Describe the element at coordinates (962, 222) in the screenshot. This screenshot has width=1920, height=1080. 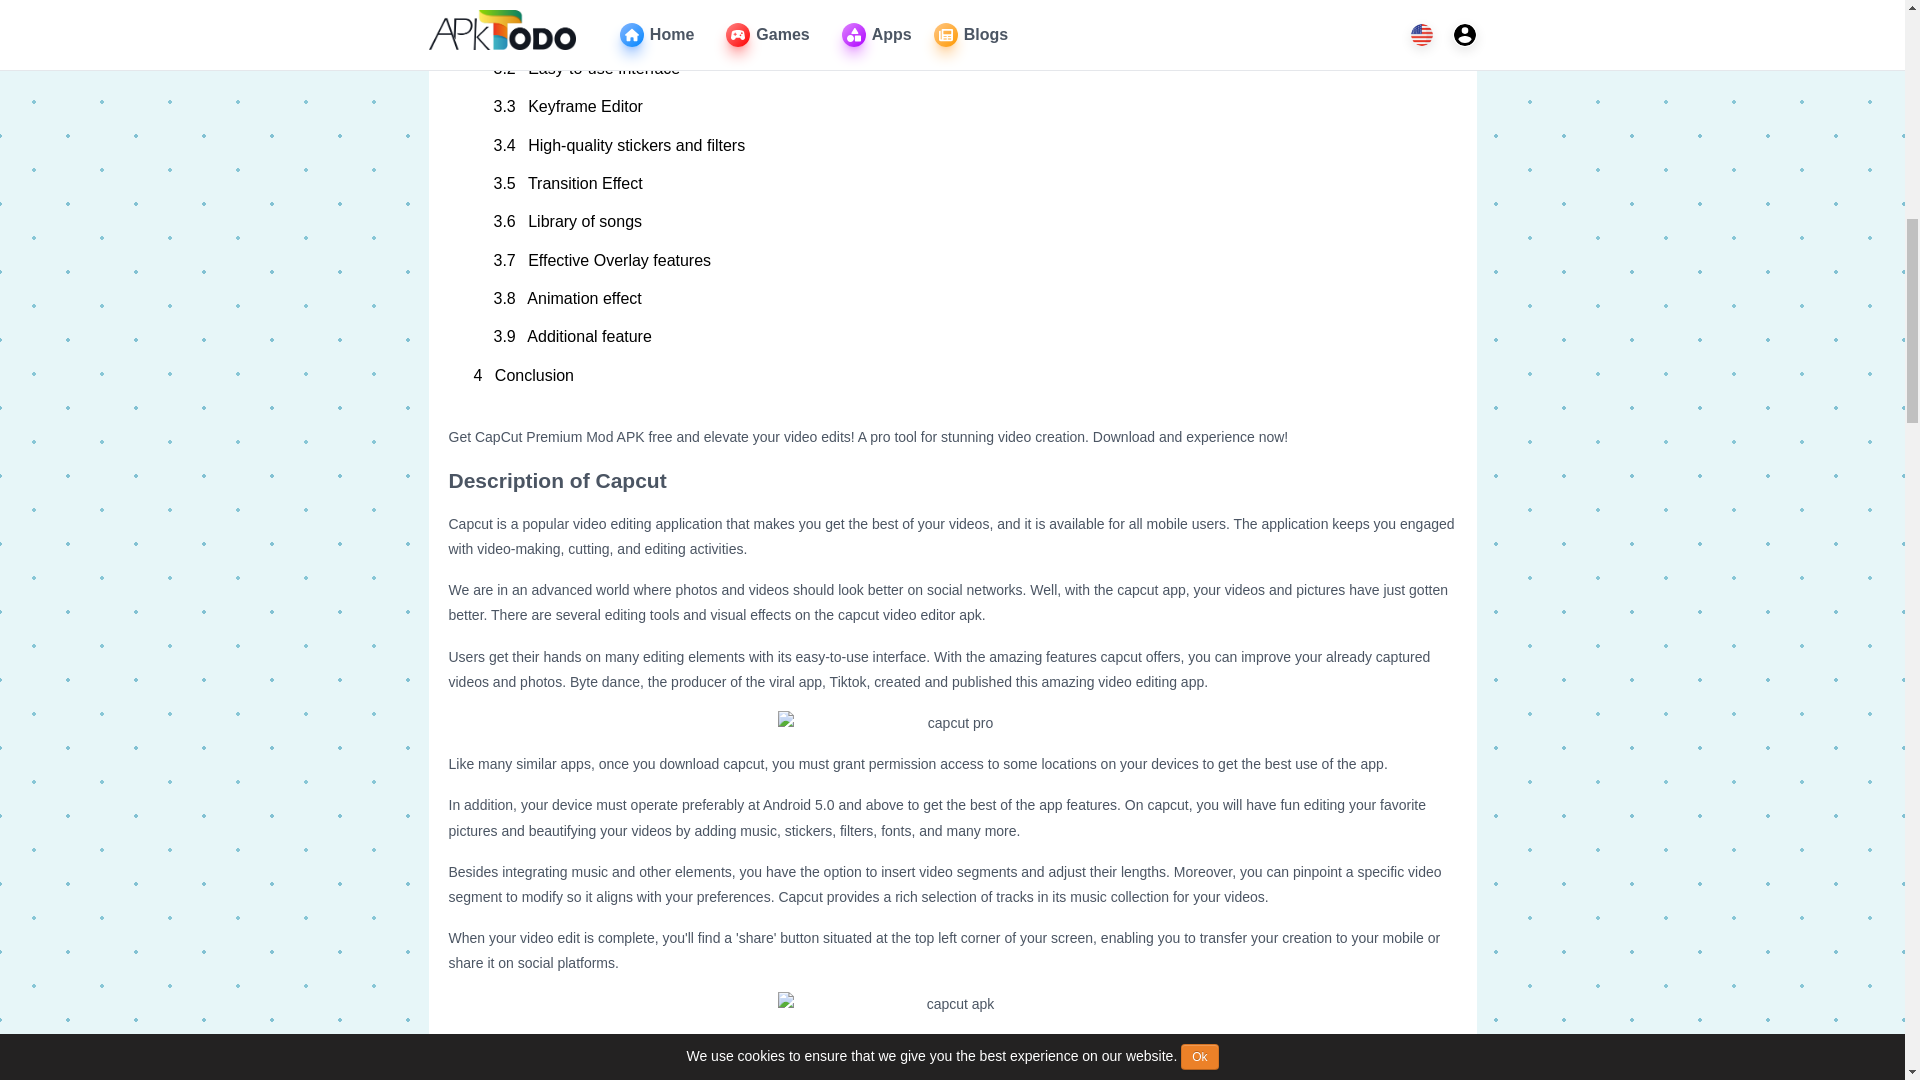
I see `3.6 Library of songs` at that location.